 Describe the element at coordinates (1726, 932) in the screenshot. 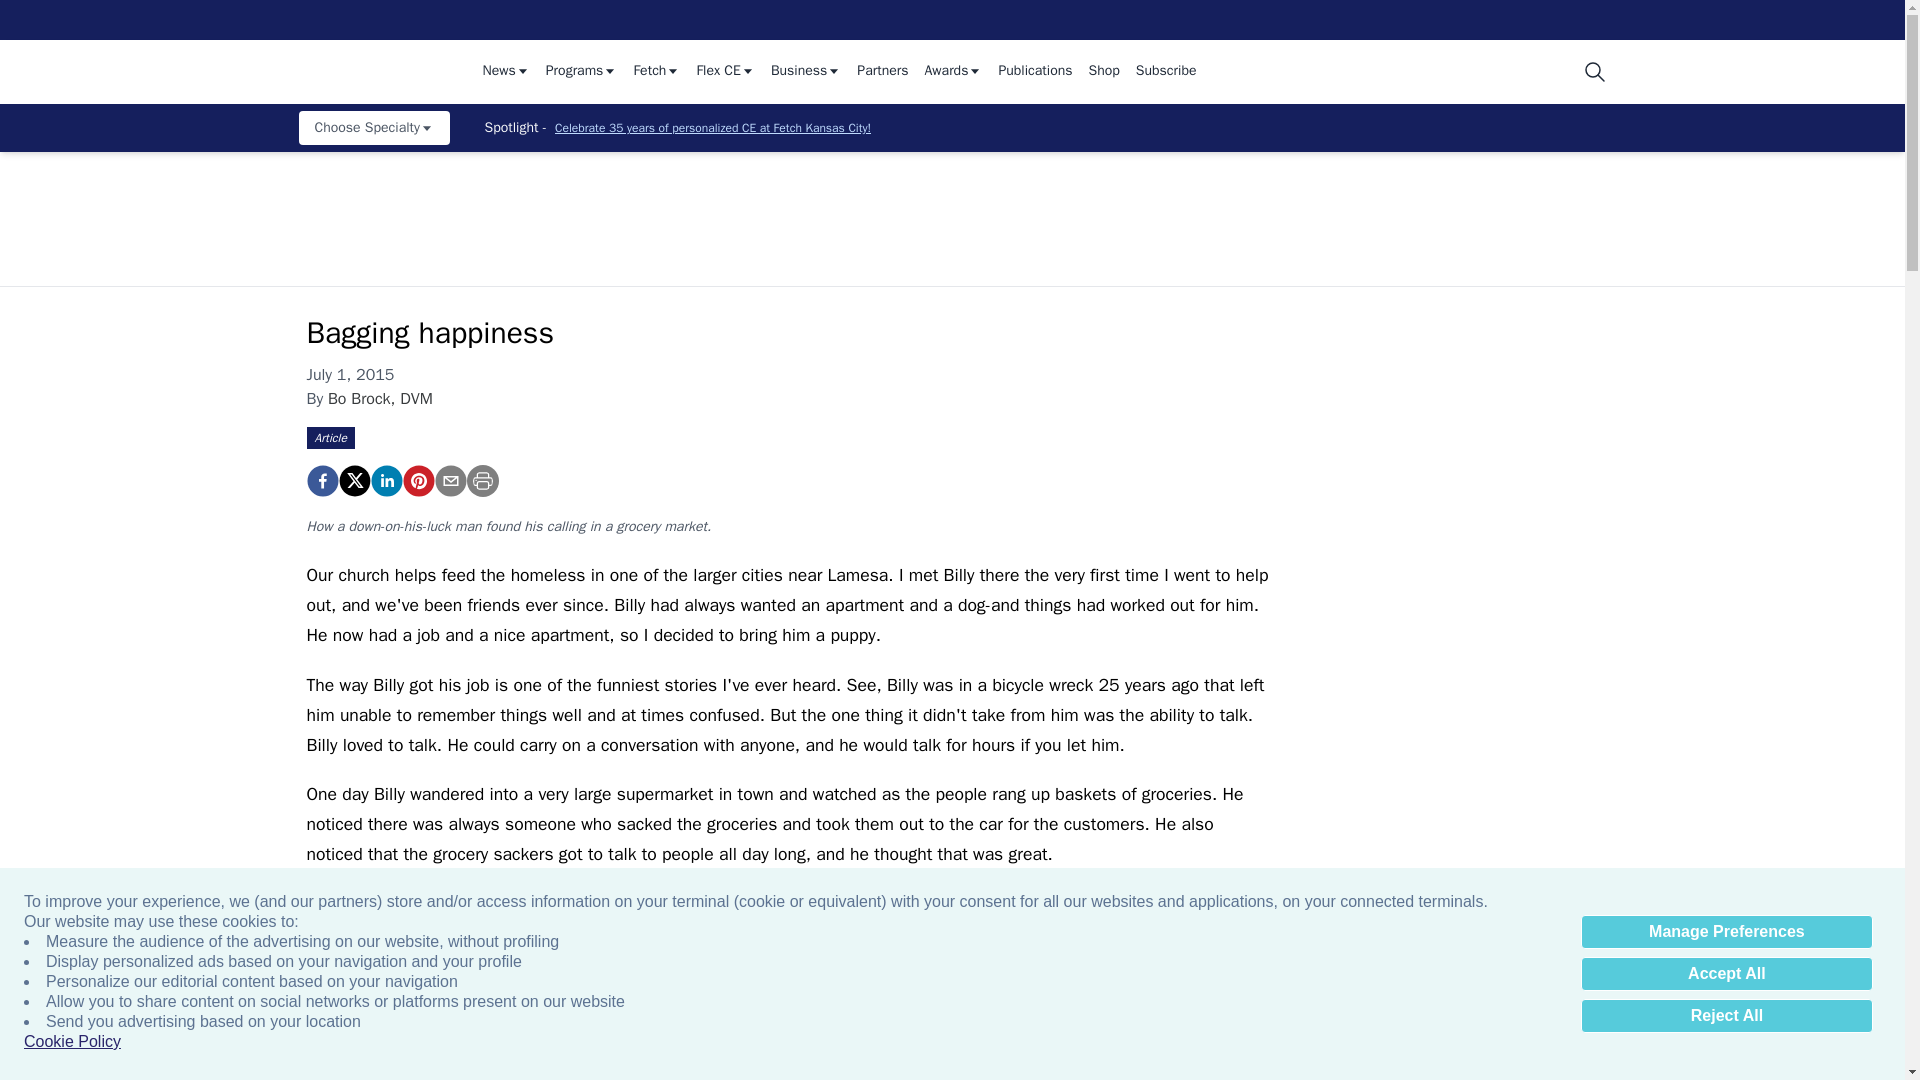

I see `Manage Preferences` at that location.